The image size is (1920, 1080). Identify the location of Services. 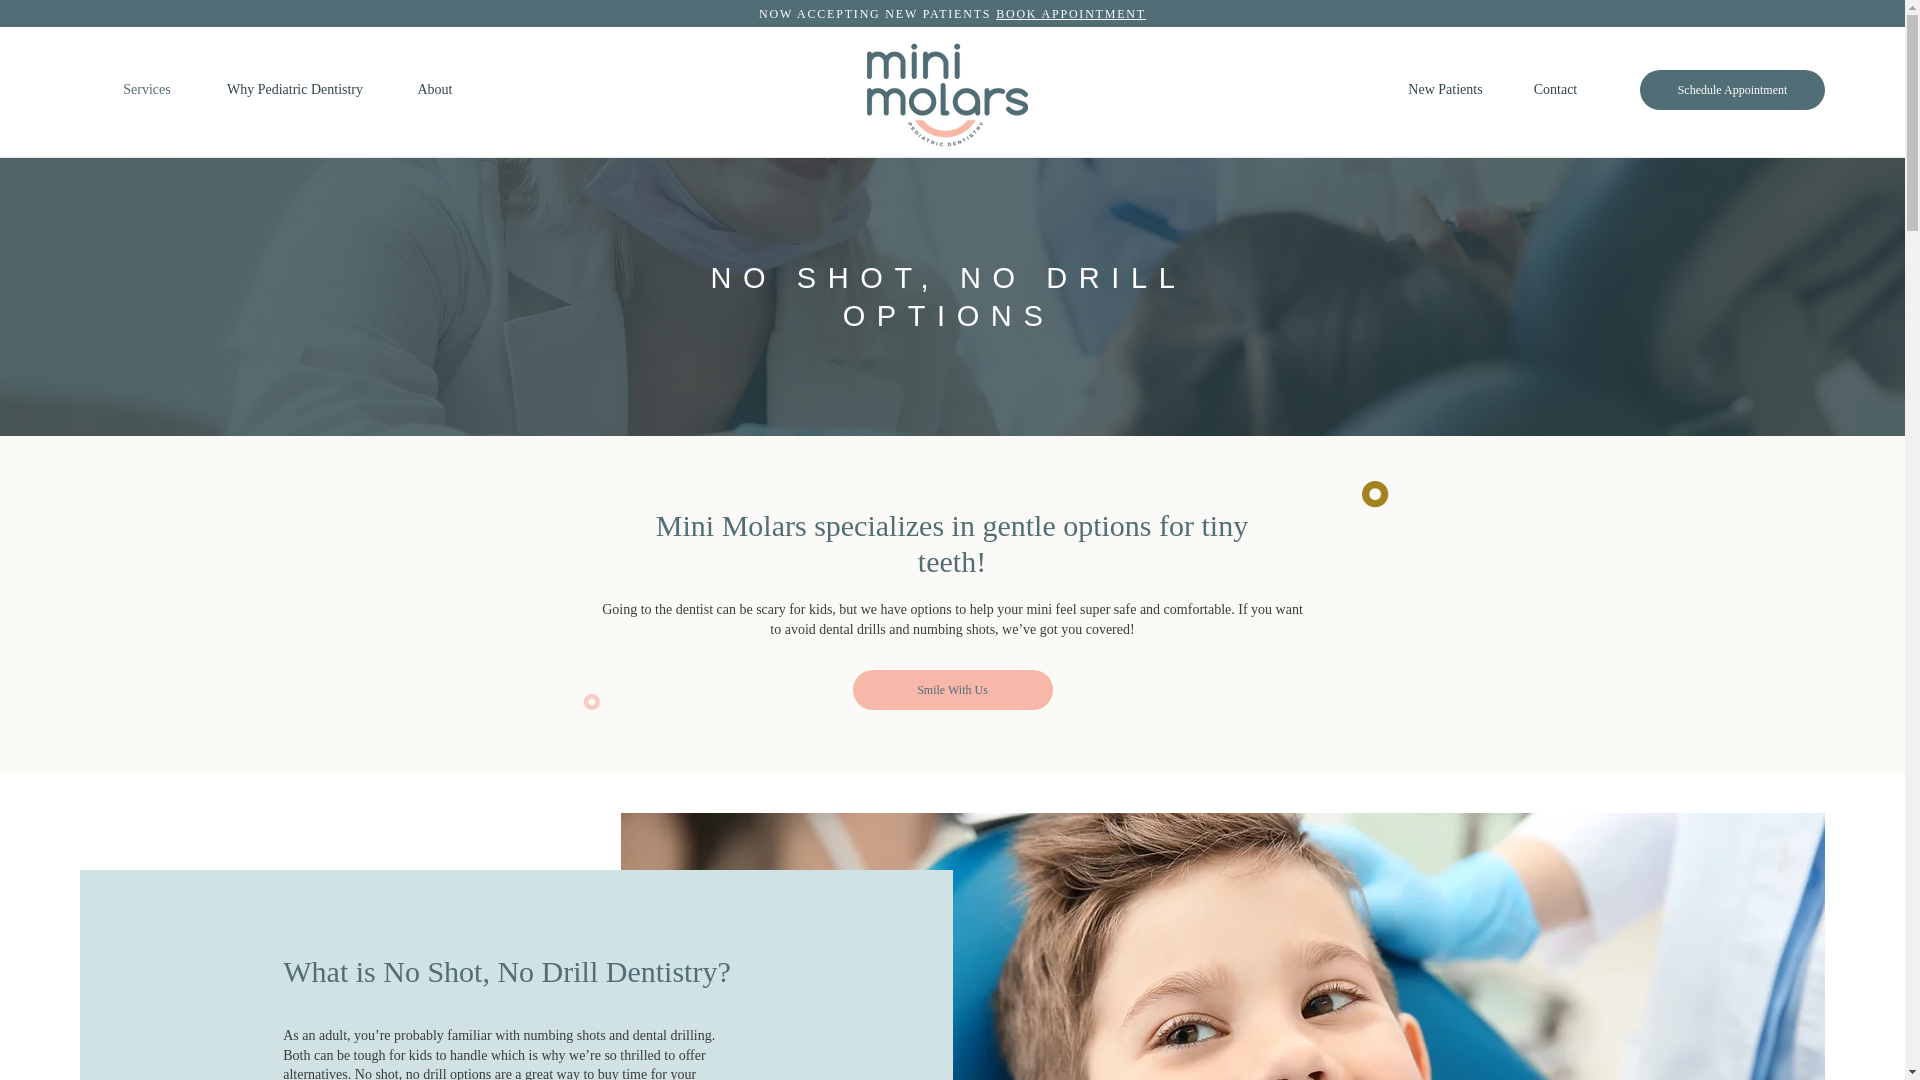
(147, 89).